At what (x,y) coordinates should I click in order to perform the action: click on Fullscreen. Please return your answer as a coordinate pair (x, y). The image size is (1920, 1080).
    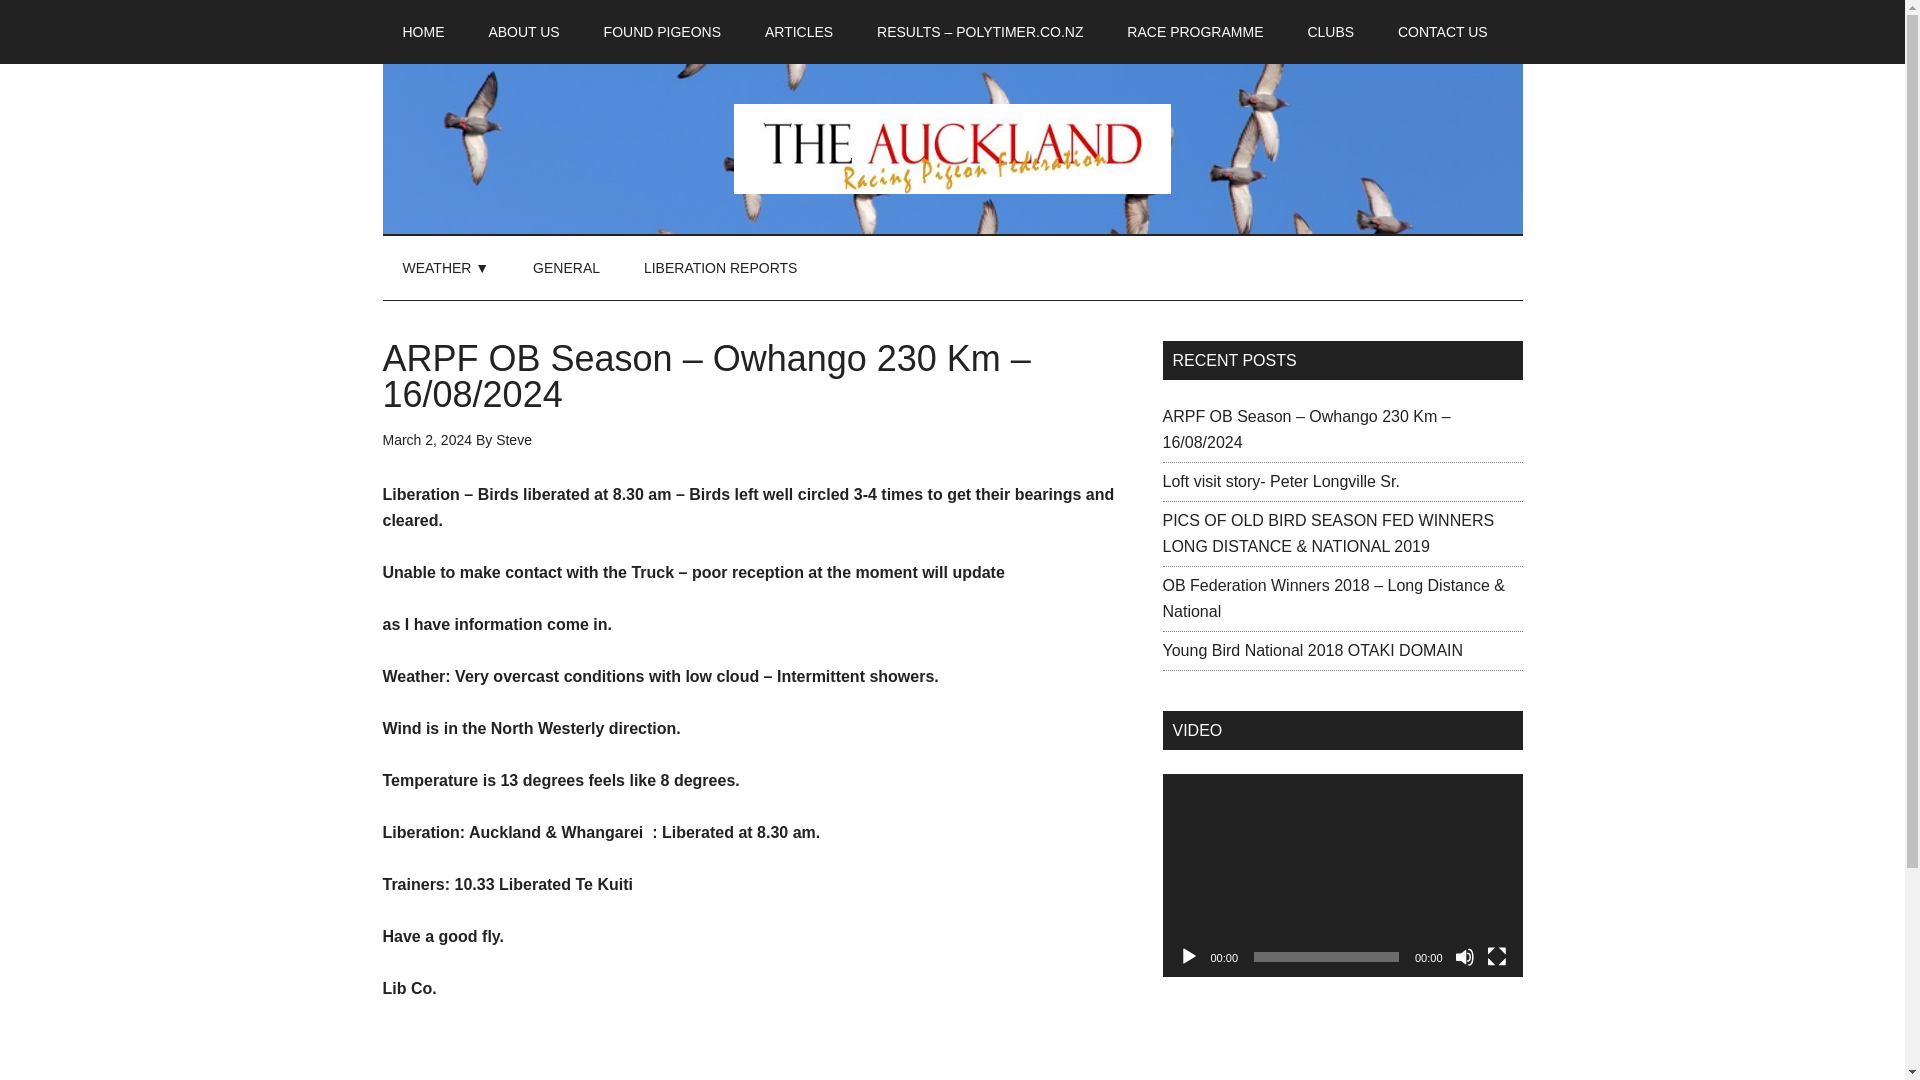
    Looking at the image, I should click on (1496, 956).